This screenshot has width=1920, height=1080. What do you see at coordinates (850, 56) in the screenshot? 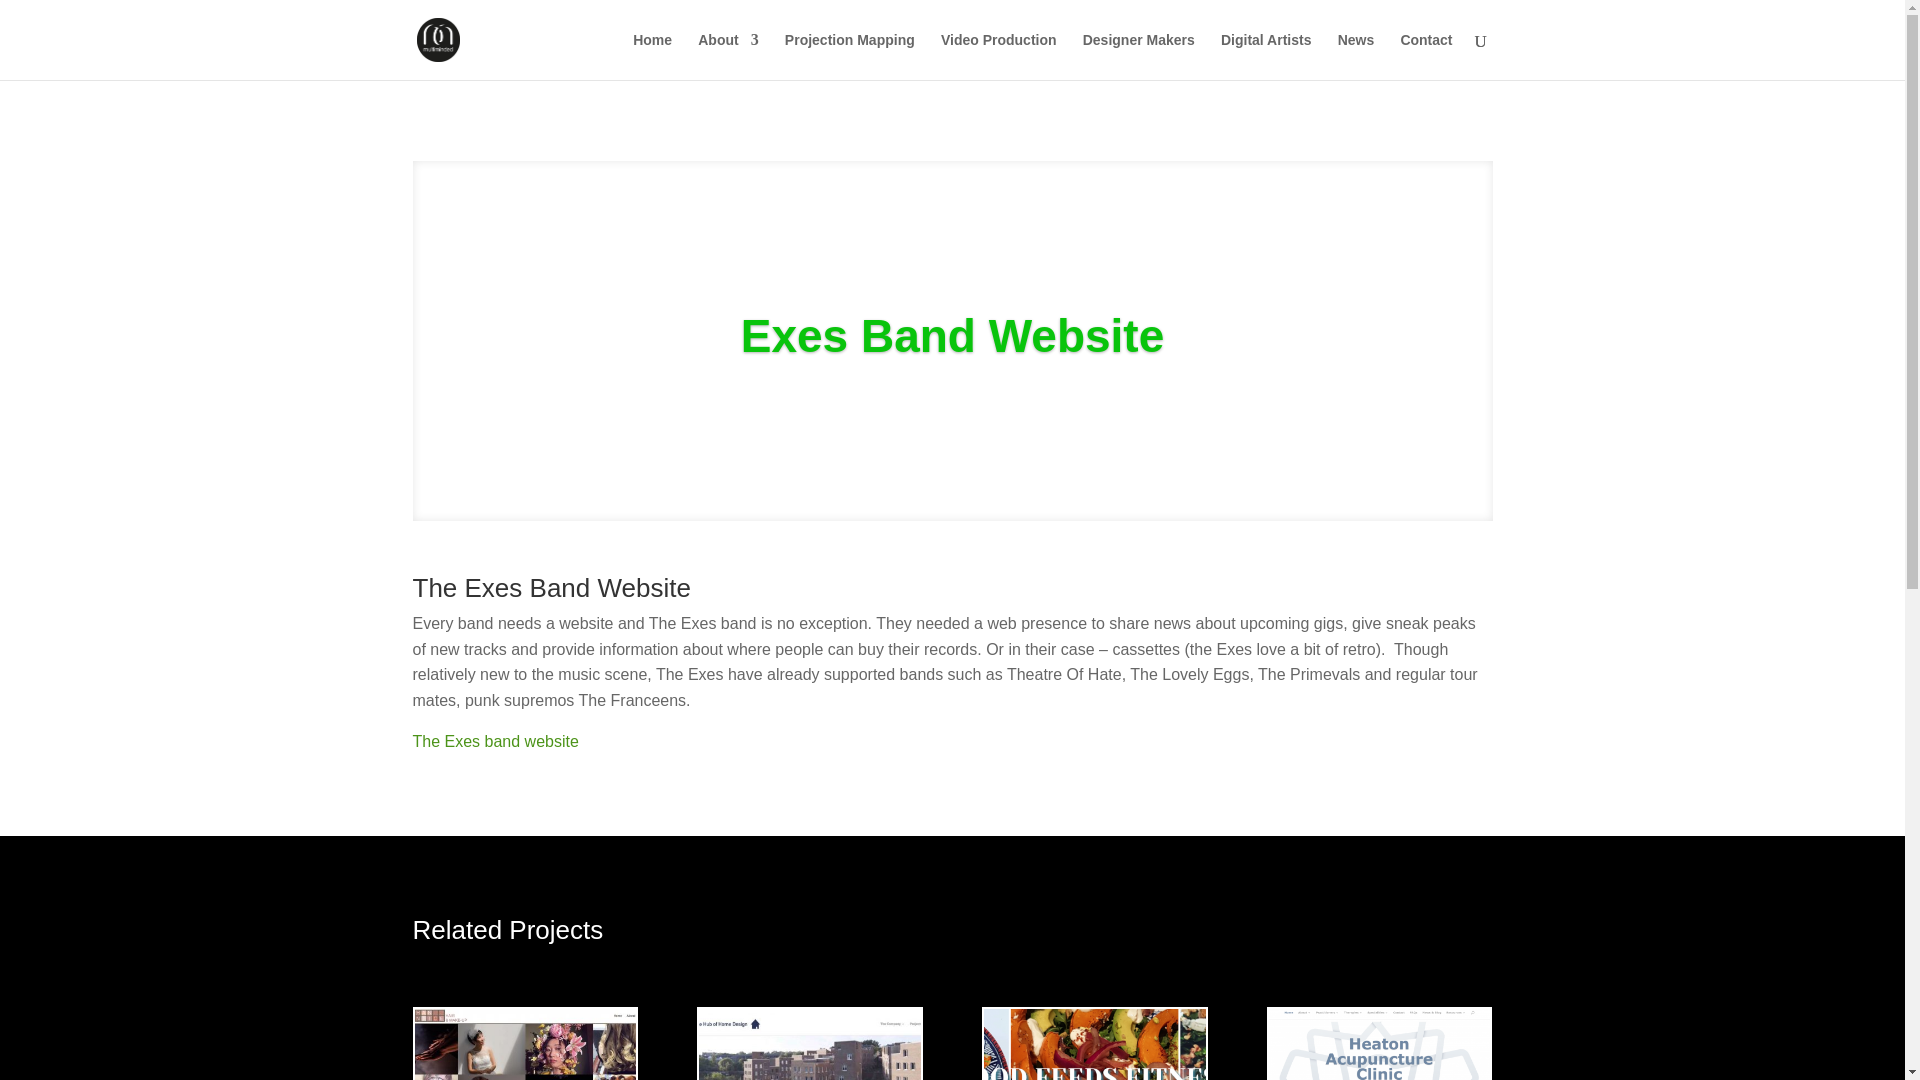
I see `Projection Mapping` at bounding box center [850, 56].